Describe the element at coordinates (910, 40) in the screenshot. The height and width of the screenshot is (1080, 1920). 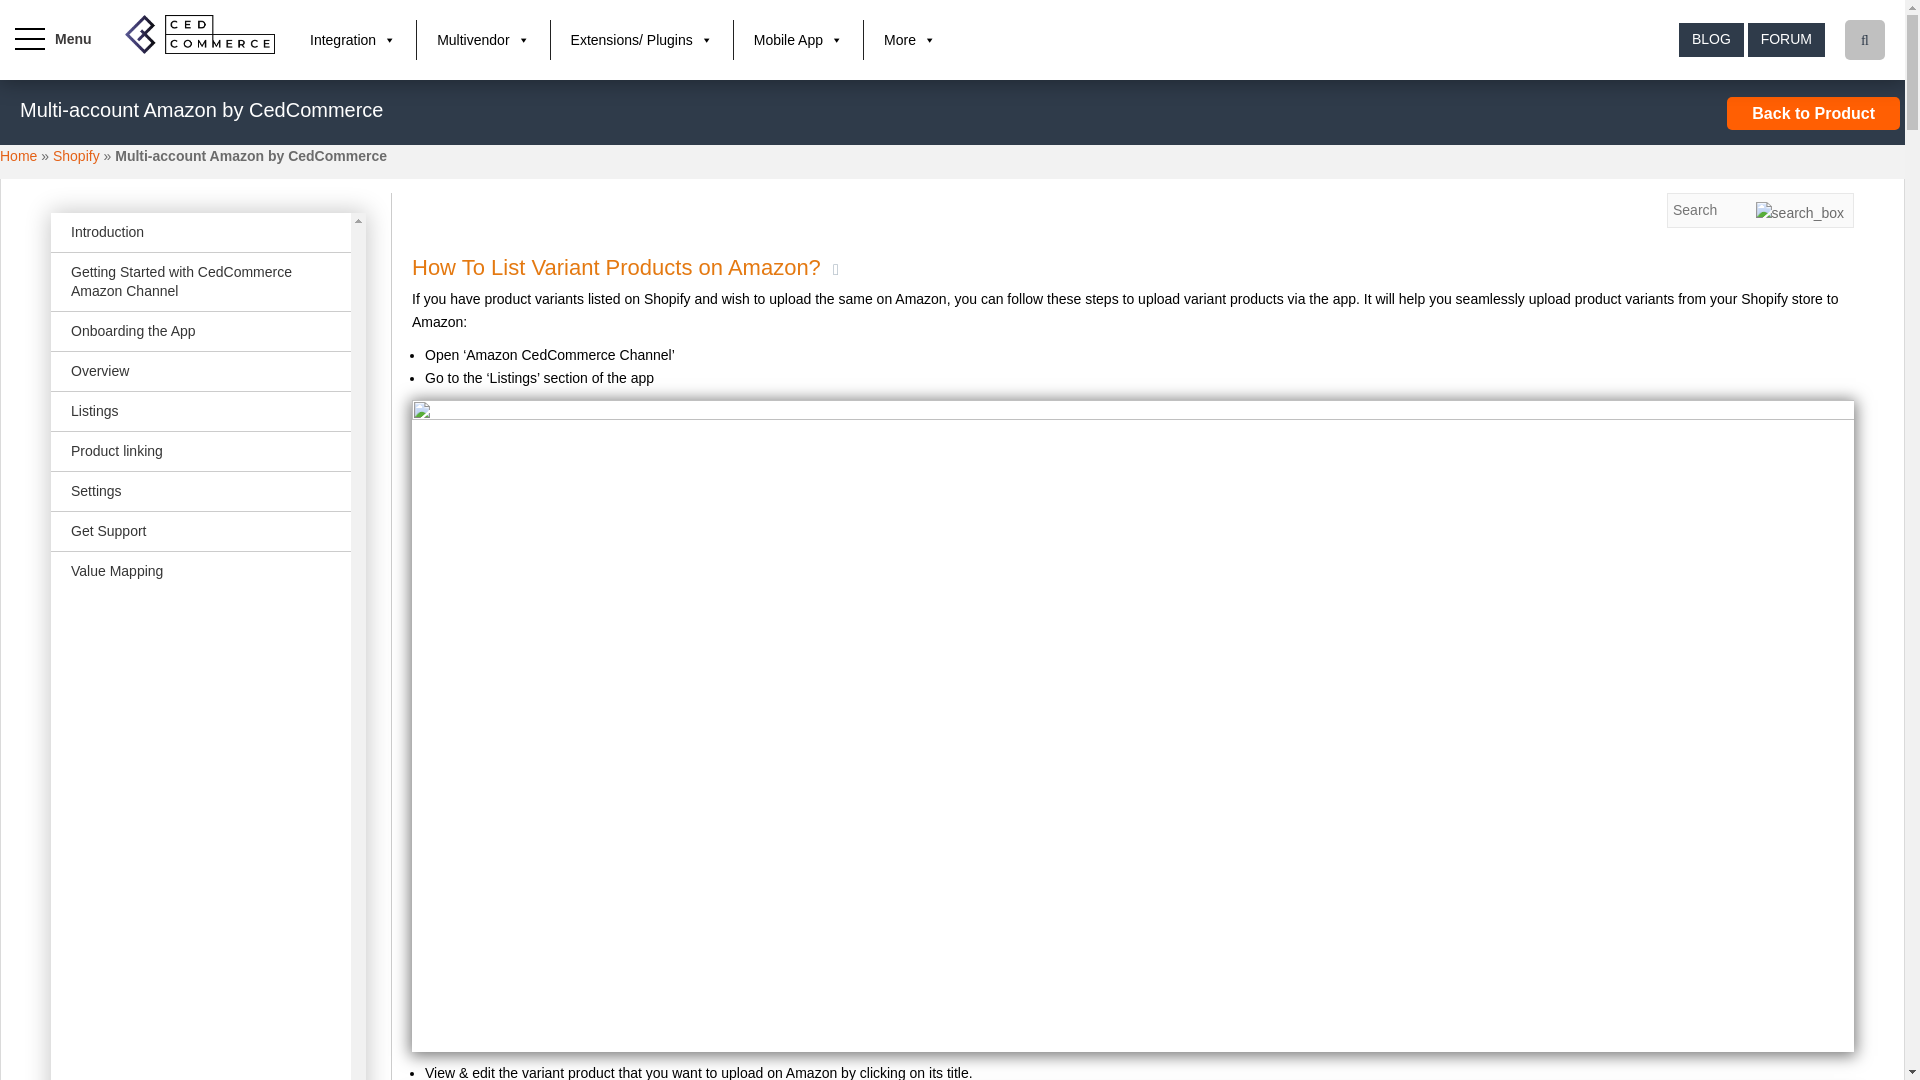
I see `More` at that location.